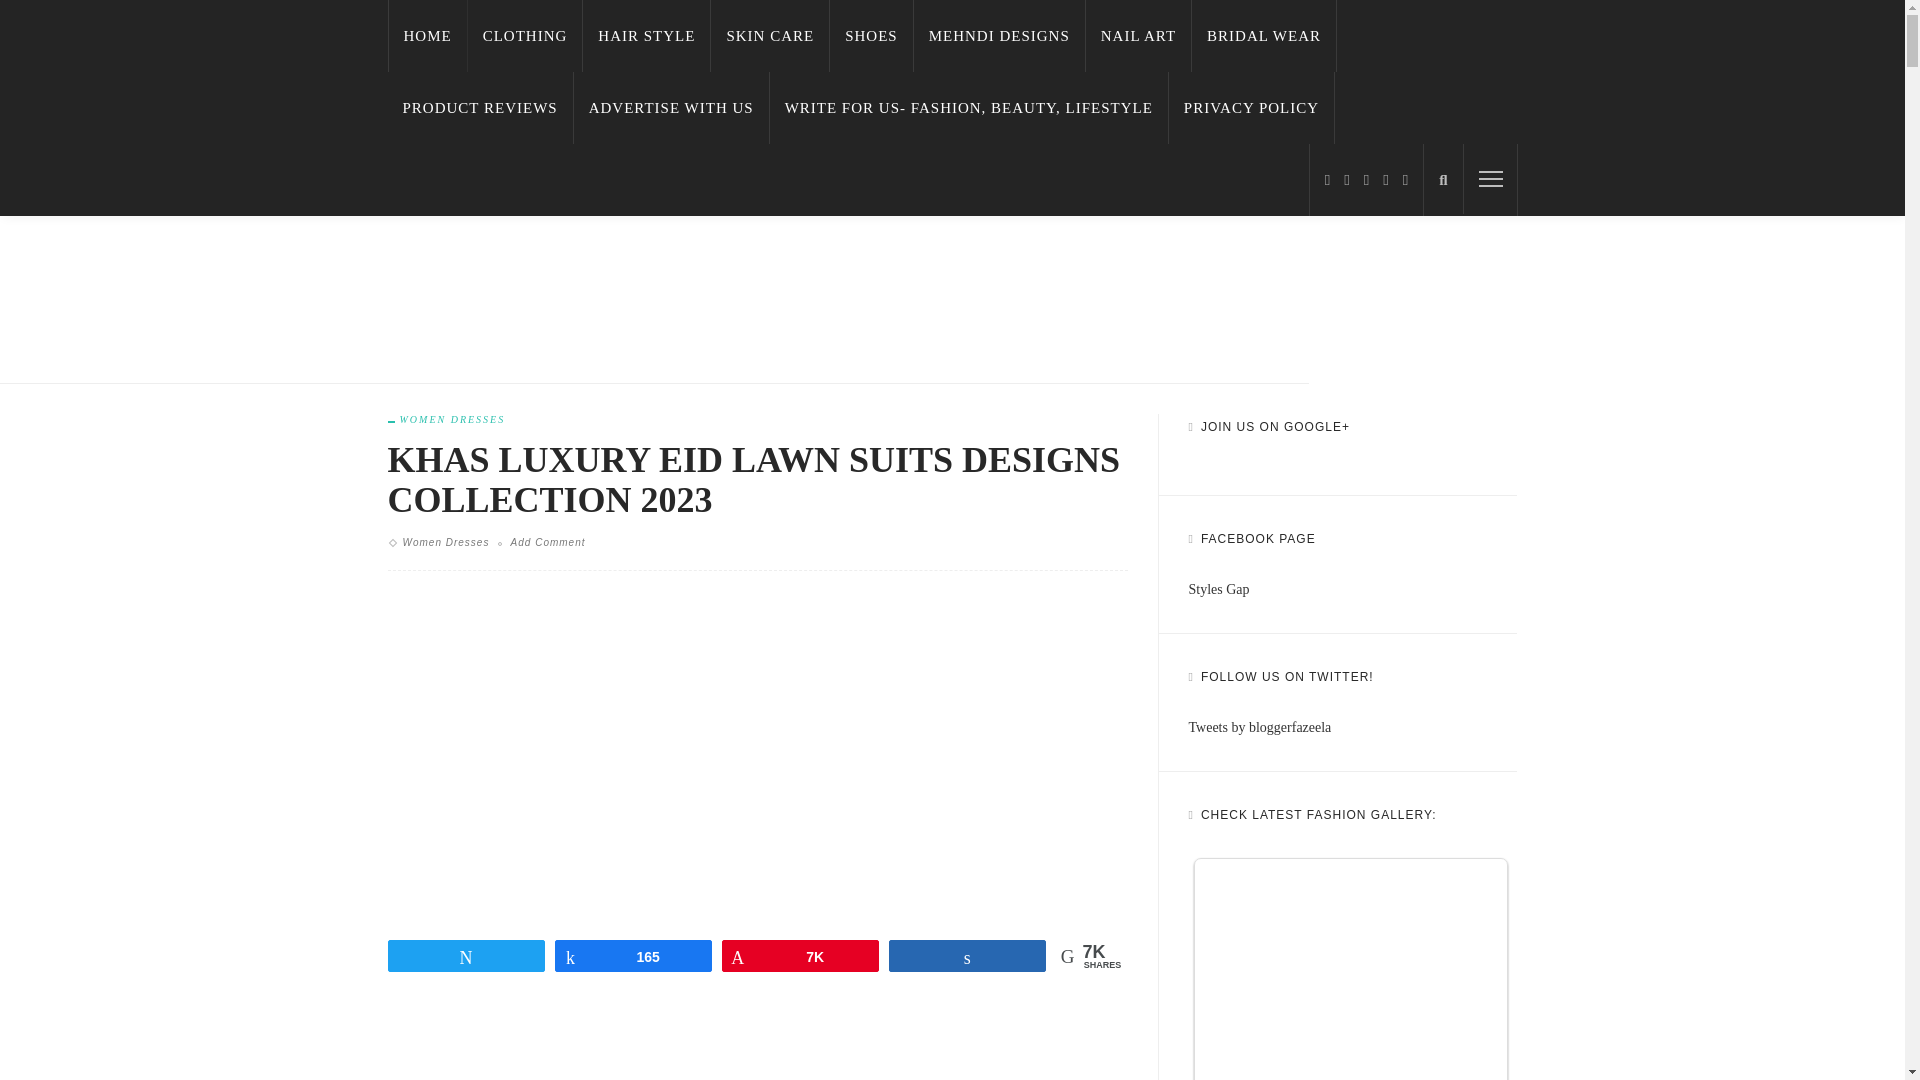 The height and width of the screenshot is (1080, 1920). What do you see at coordinates (526, 36) in the screenshot?
I see `CLOTHING` at bounding box center [526, 36].